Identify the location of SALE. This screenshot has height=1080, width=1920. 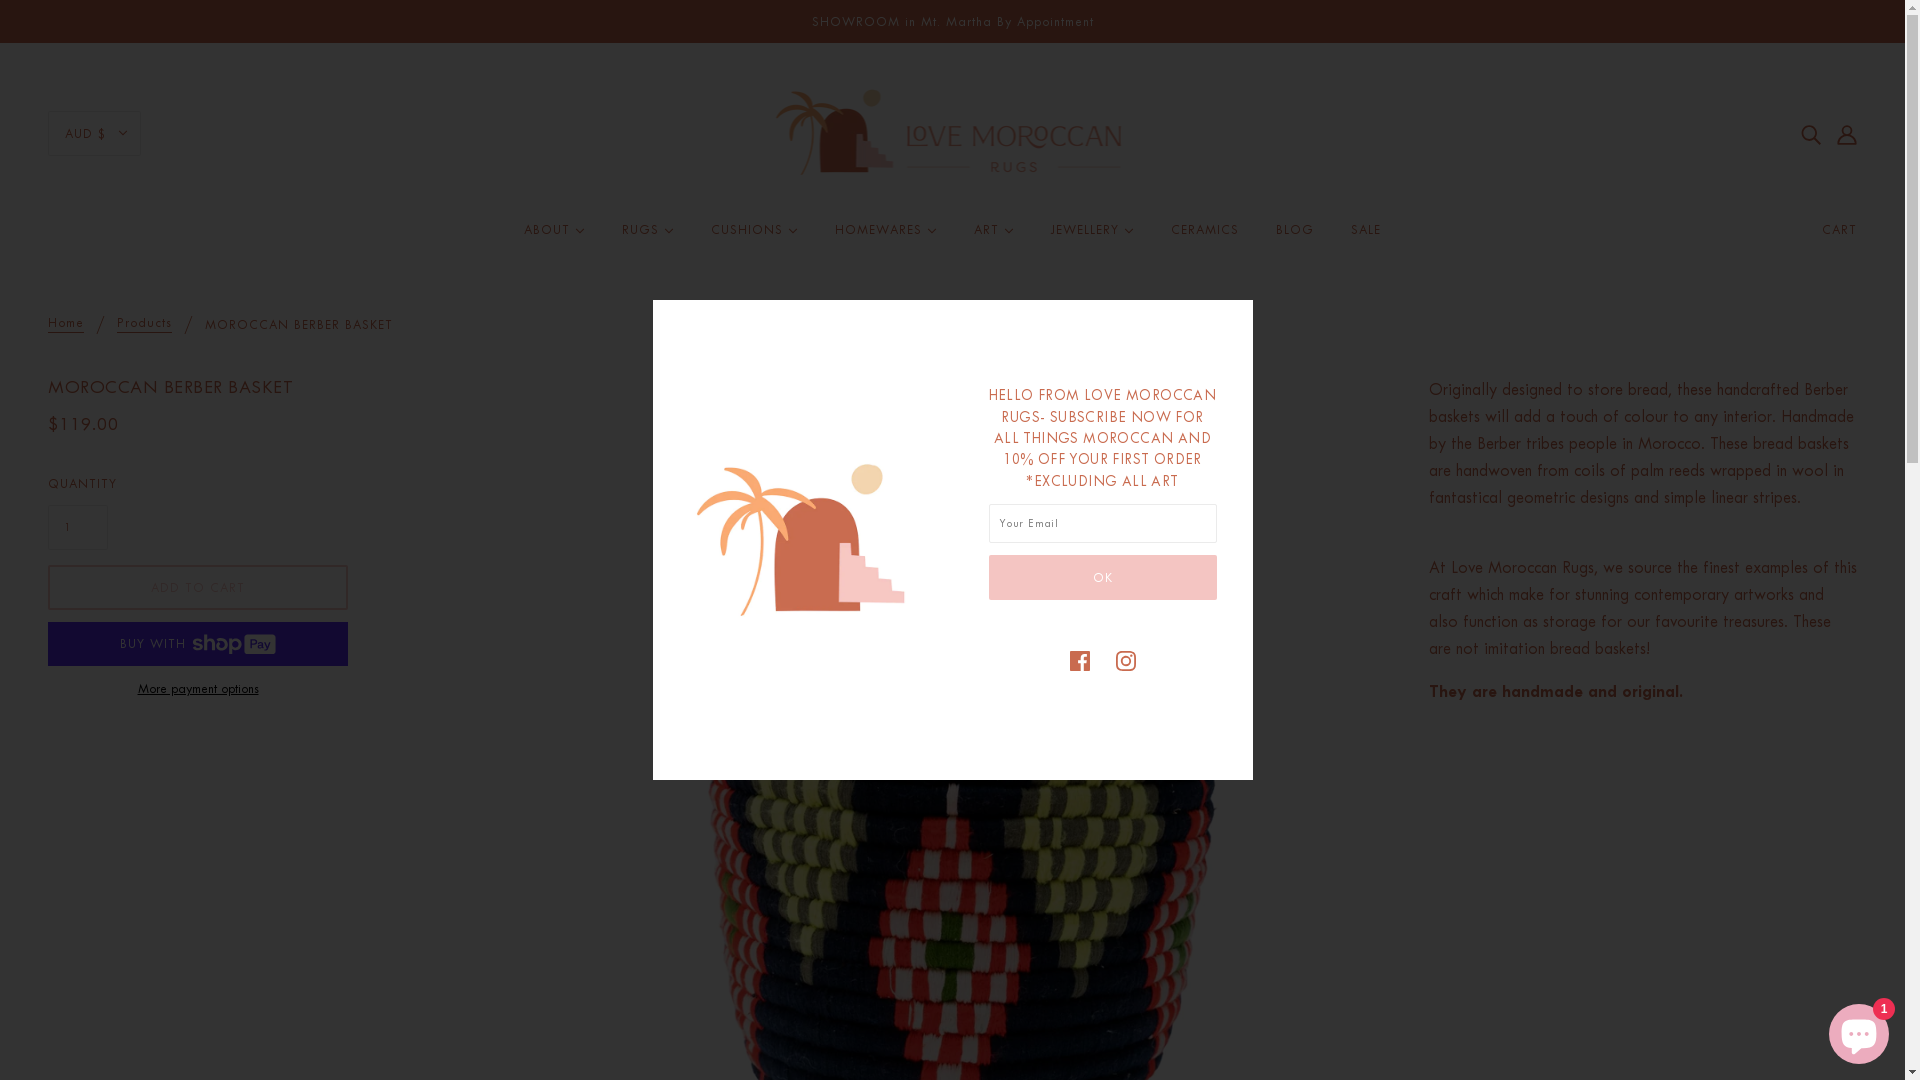
(1366, 238).